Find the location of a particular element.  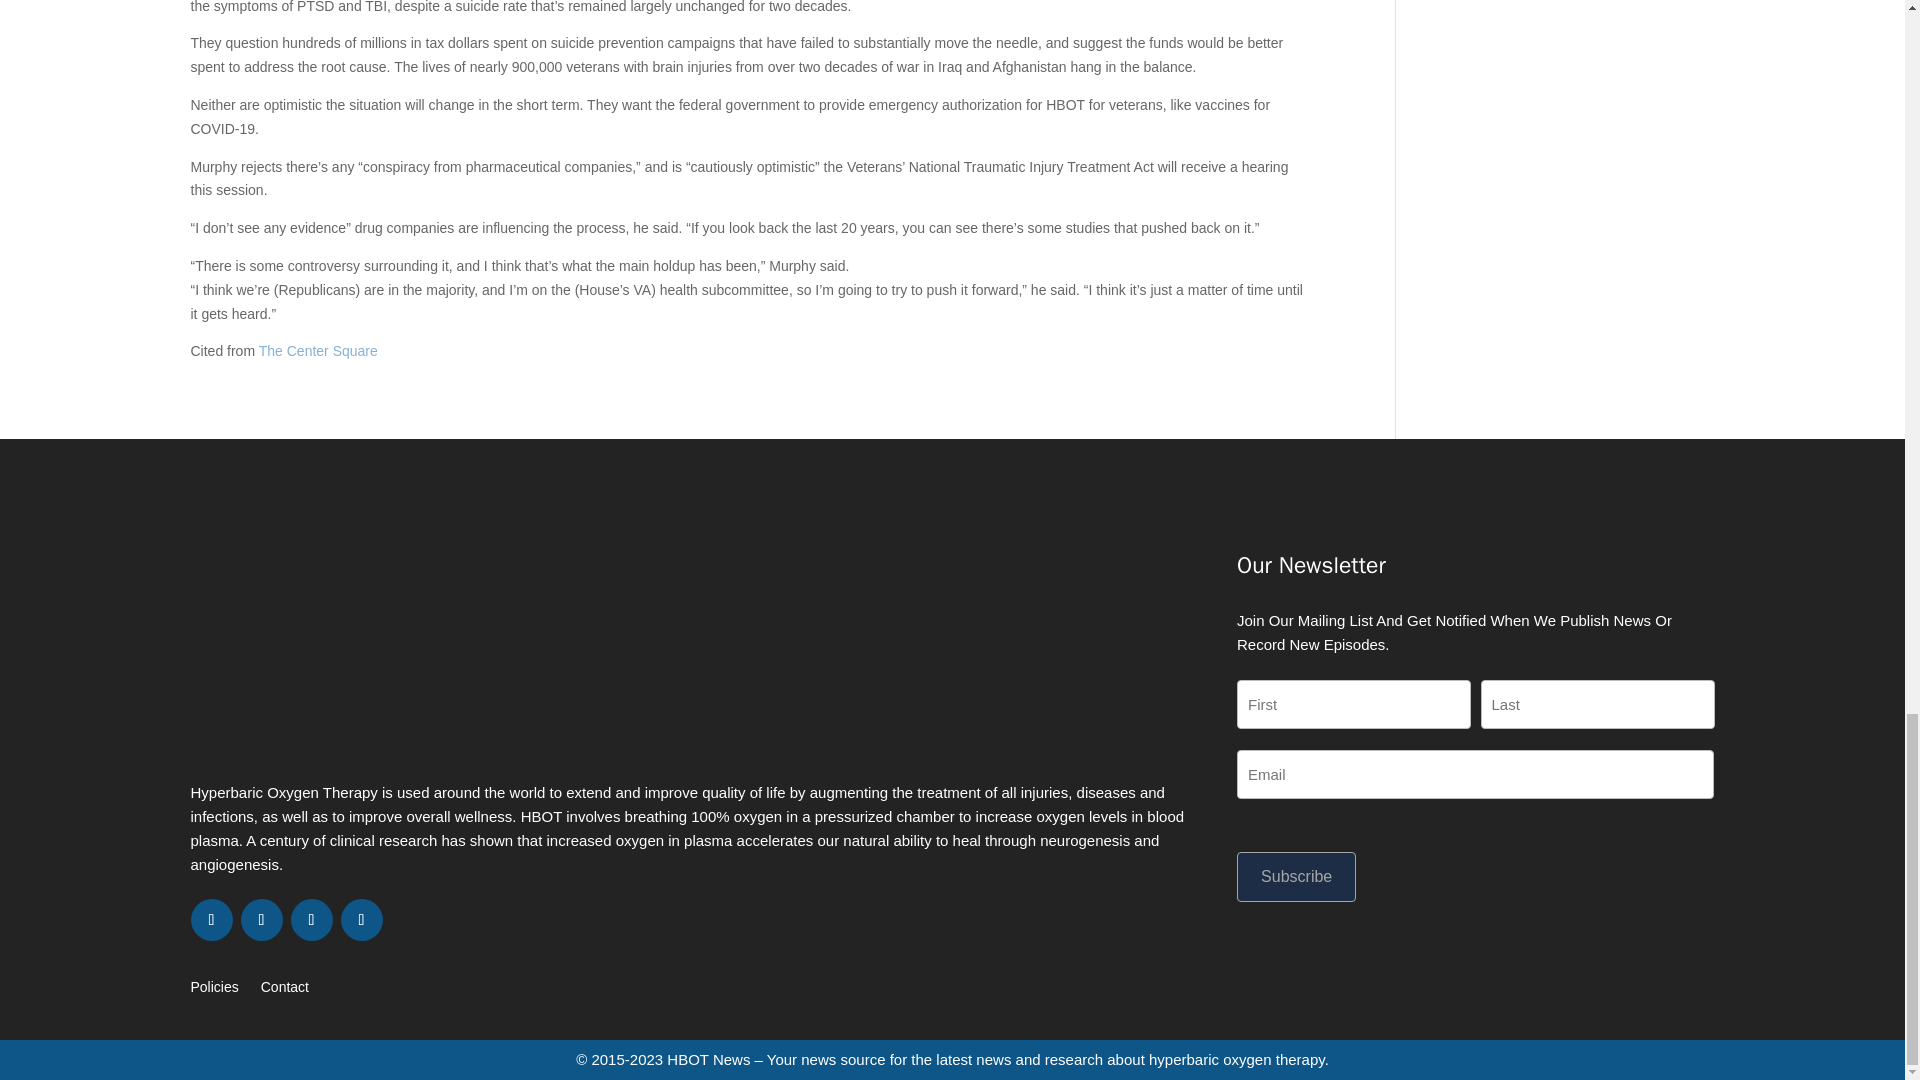

Follow on X is located at coordinates (261, 919).